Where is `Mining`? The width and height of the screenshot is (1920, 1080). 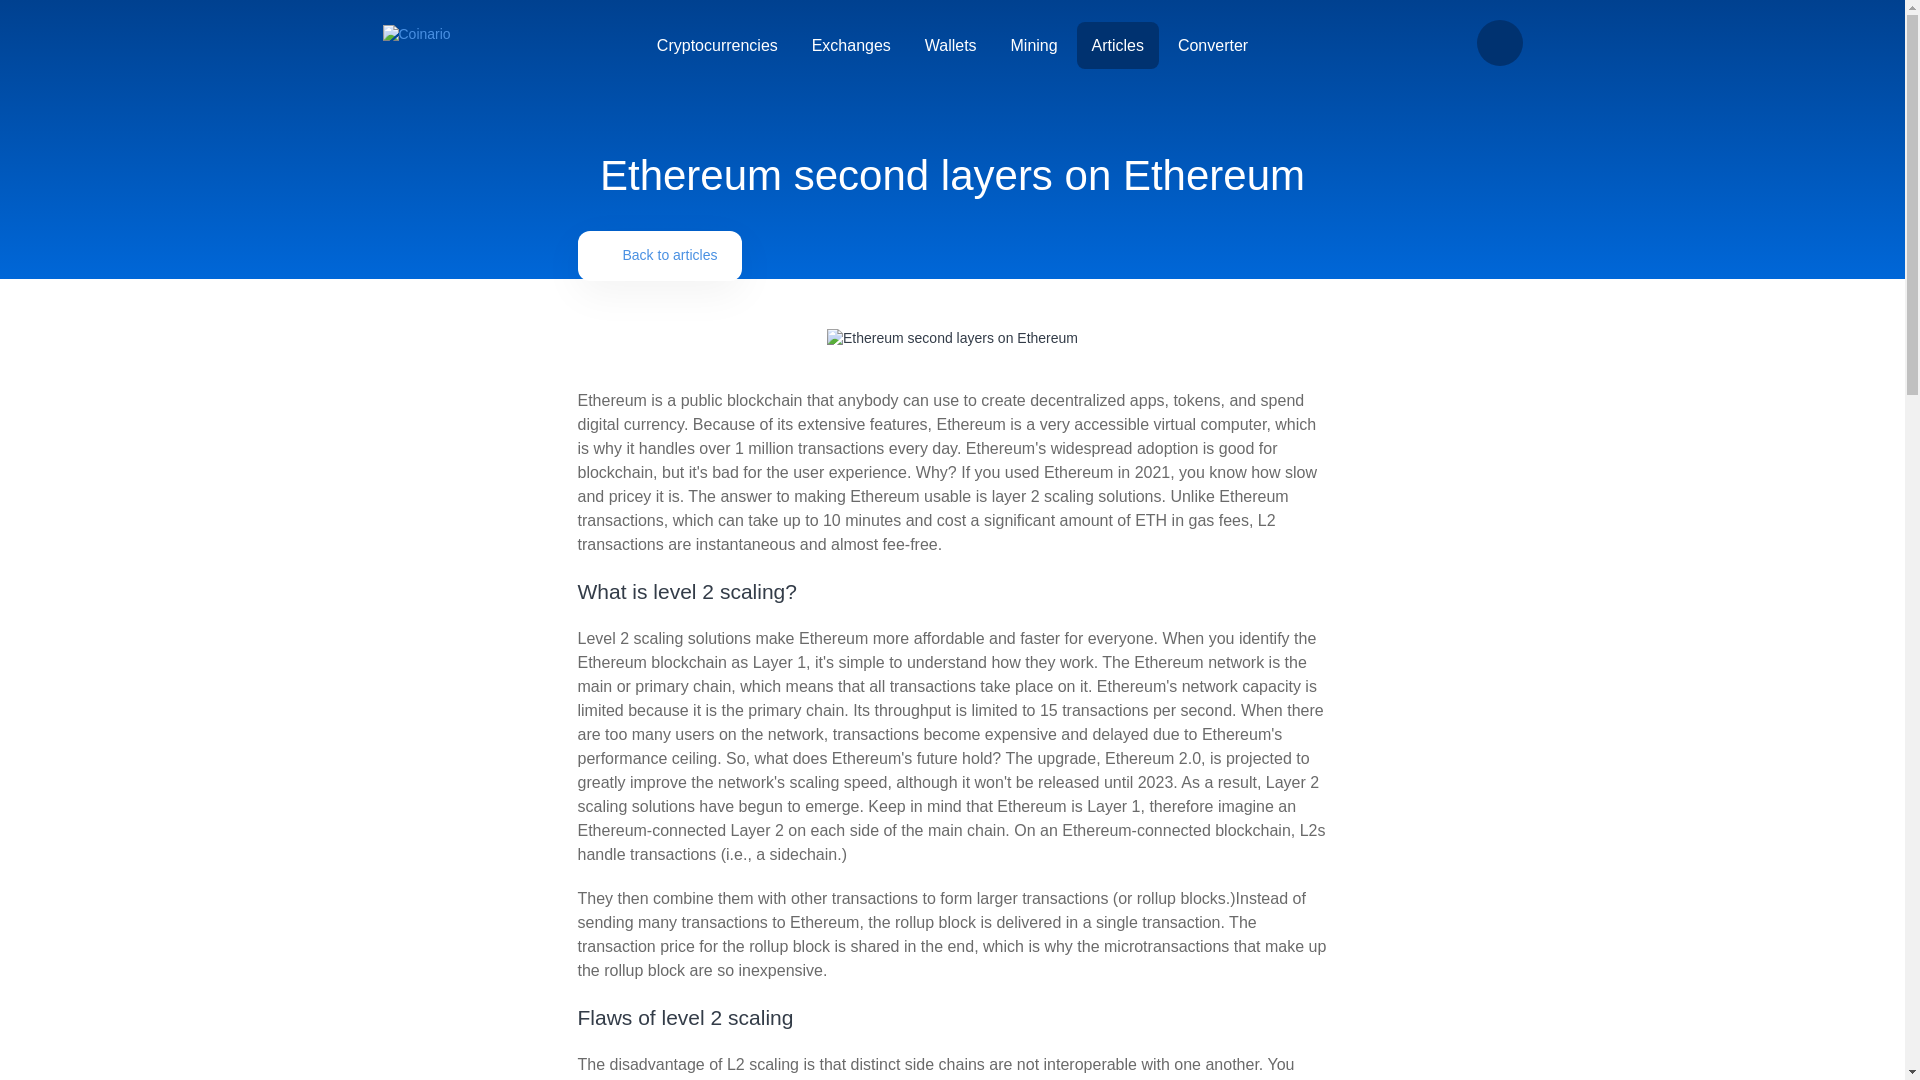 Mining is located at coordinates (1034, 45).